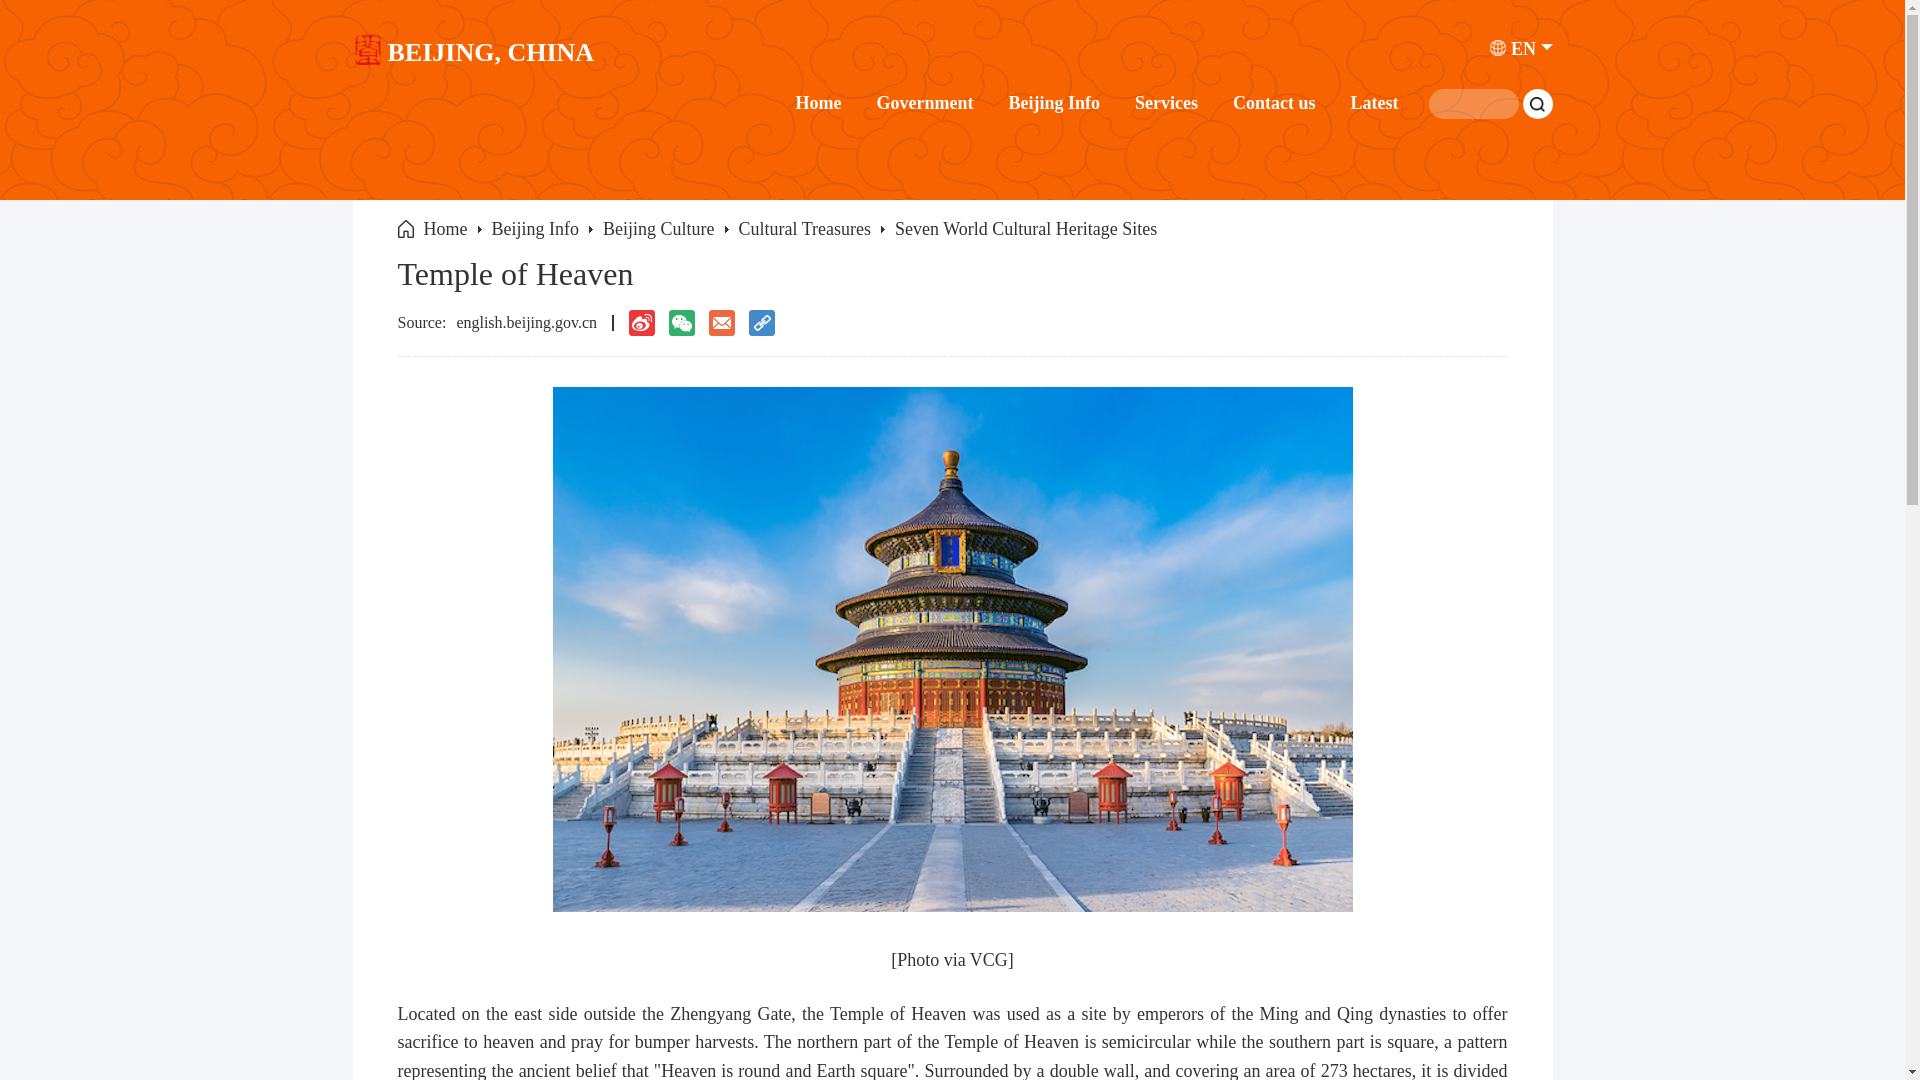 The height and width of the screenshot is (1080, 1920). What do you see at coordinates (446, 228) in the screenshot?
I see `Home` at bounding box center [446, 228].